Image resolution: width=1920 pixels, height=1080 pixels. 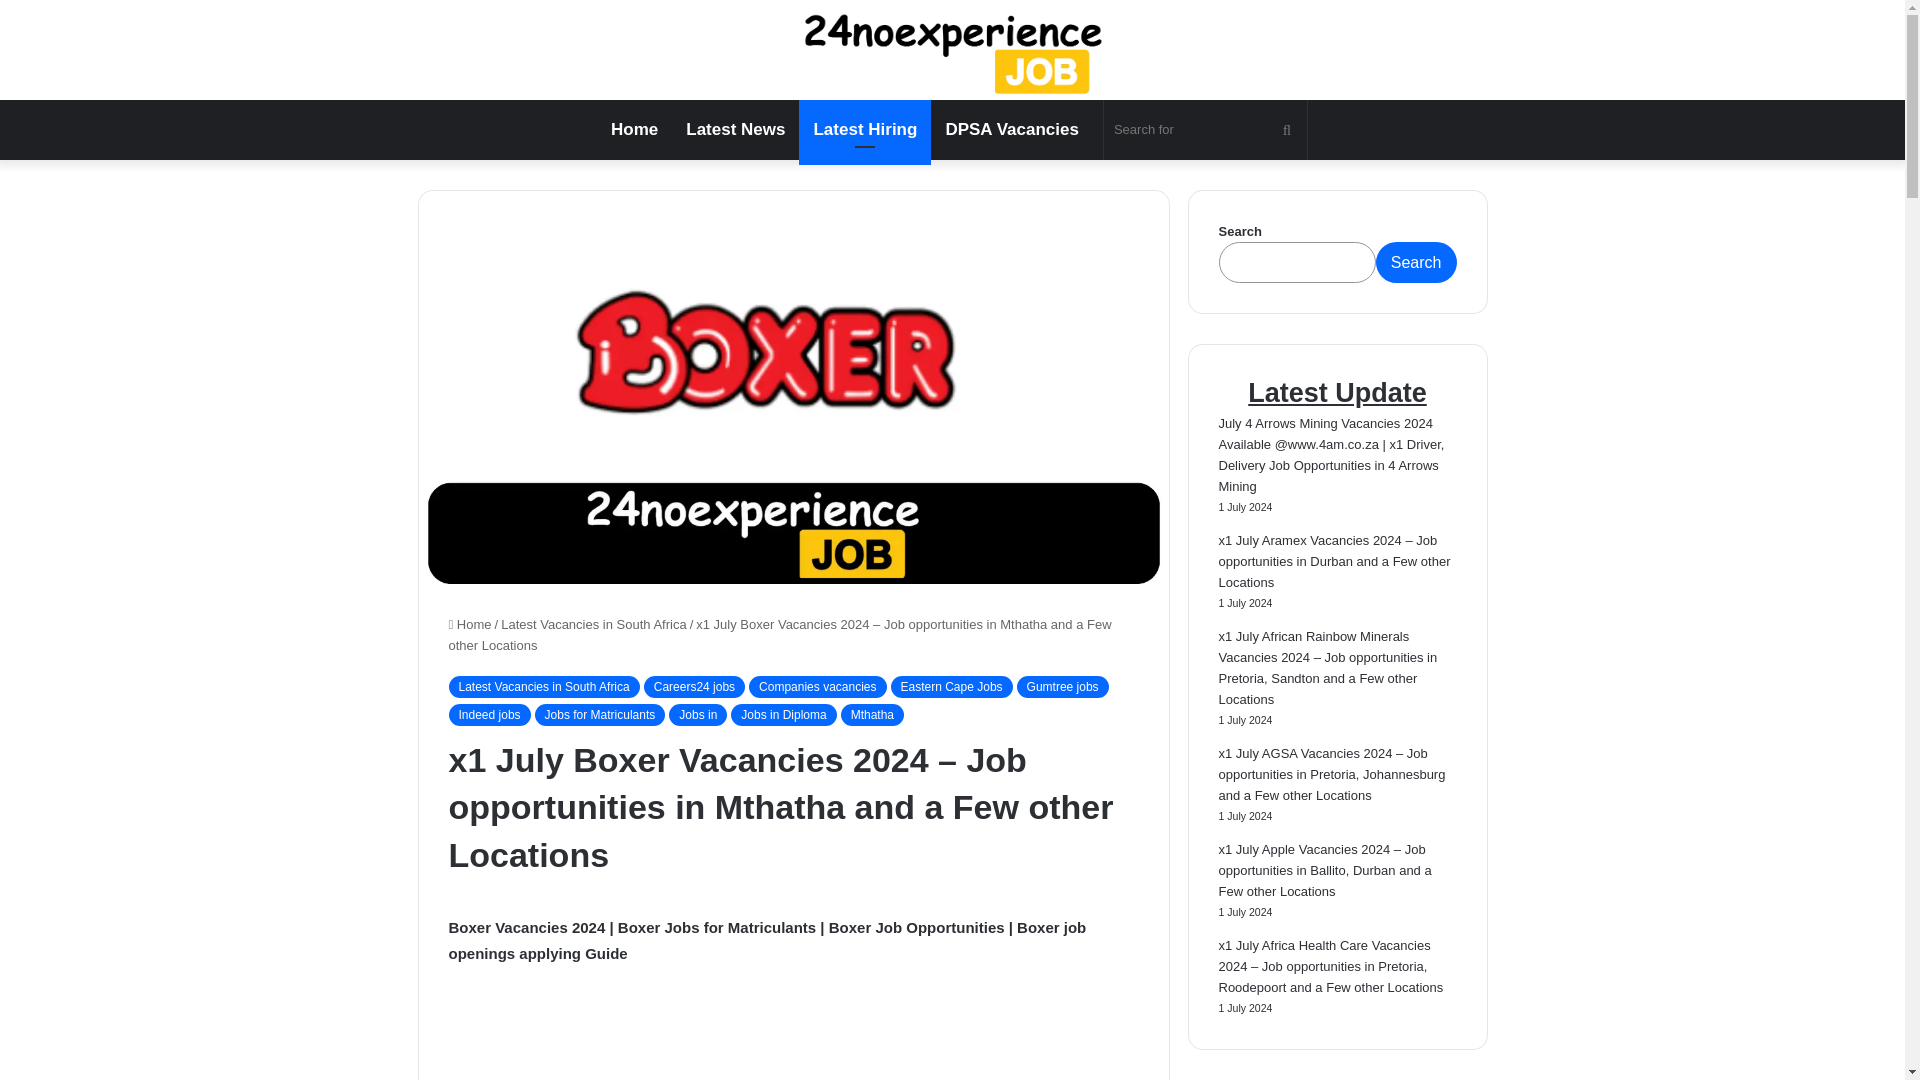 What do you see at coordinates (783, 714) in the screenshot?
I see `Jobs in Diploma` at bounding box center [783, 714].